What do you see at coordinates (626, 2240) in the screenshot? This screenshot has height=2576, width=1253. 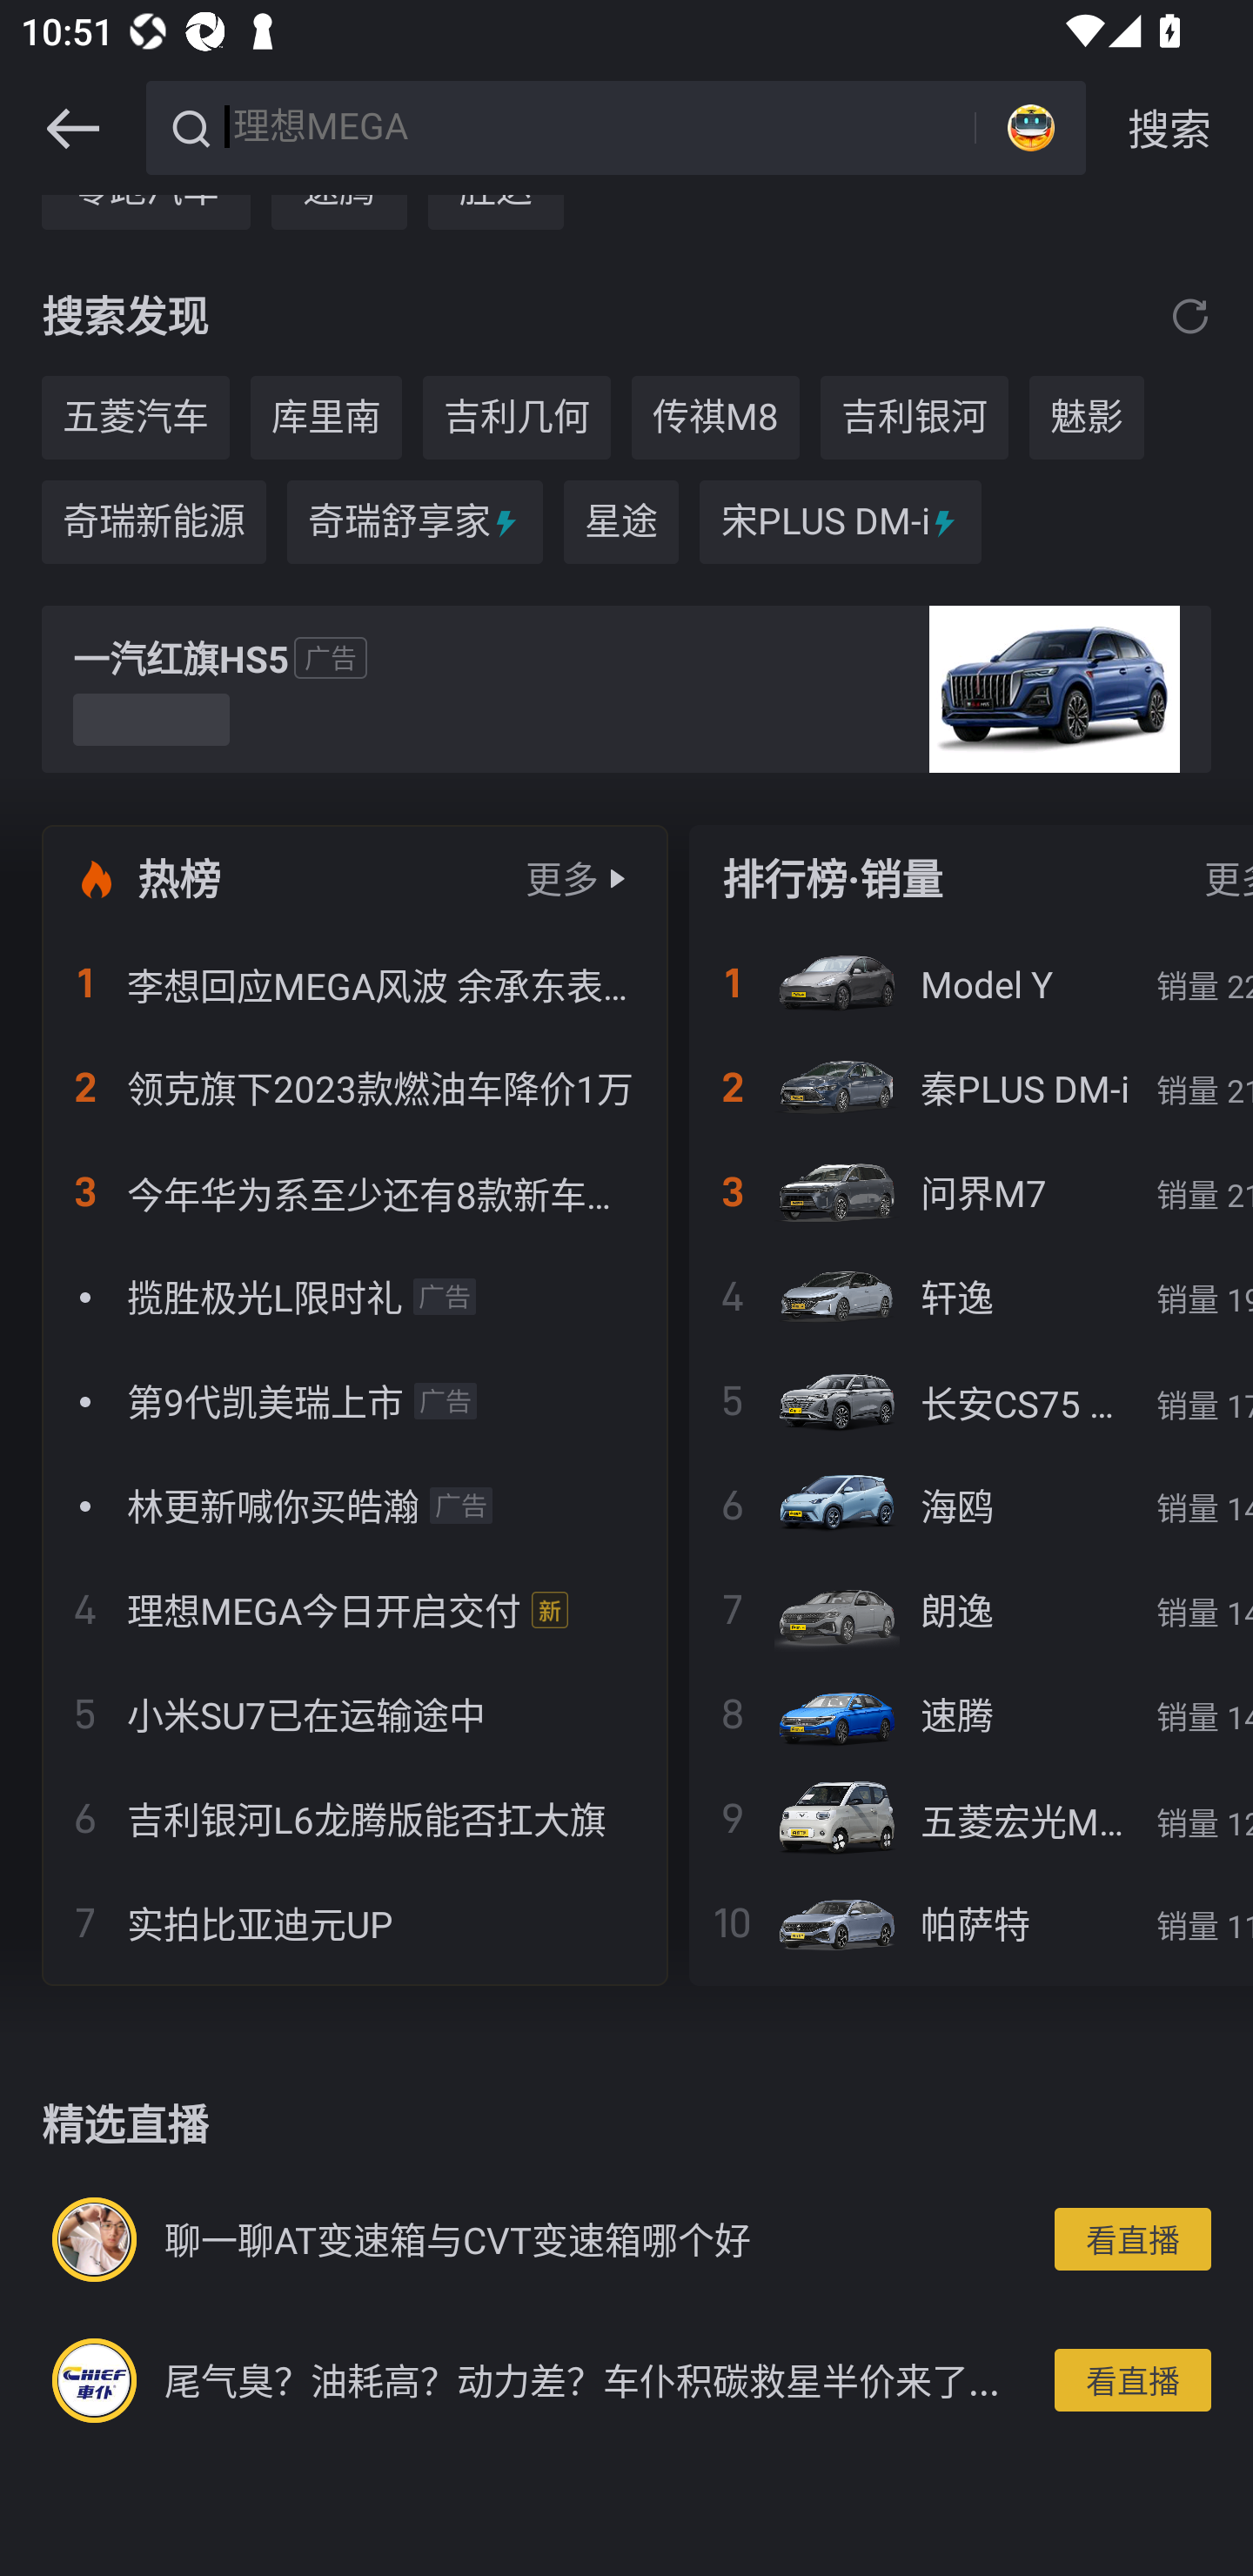 I see `聊一聊AT变速箱与CVT变速箱哪个好 看直播` at bounding box center [626, 2240].